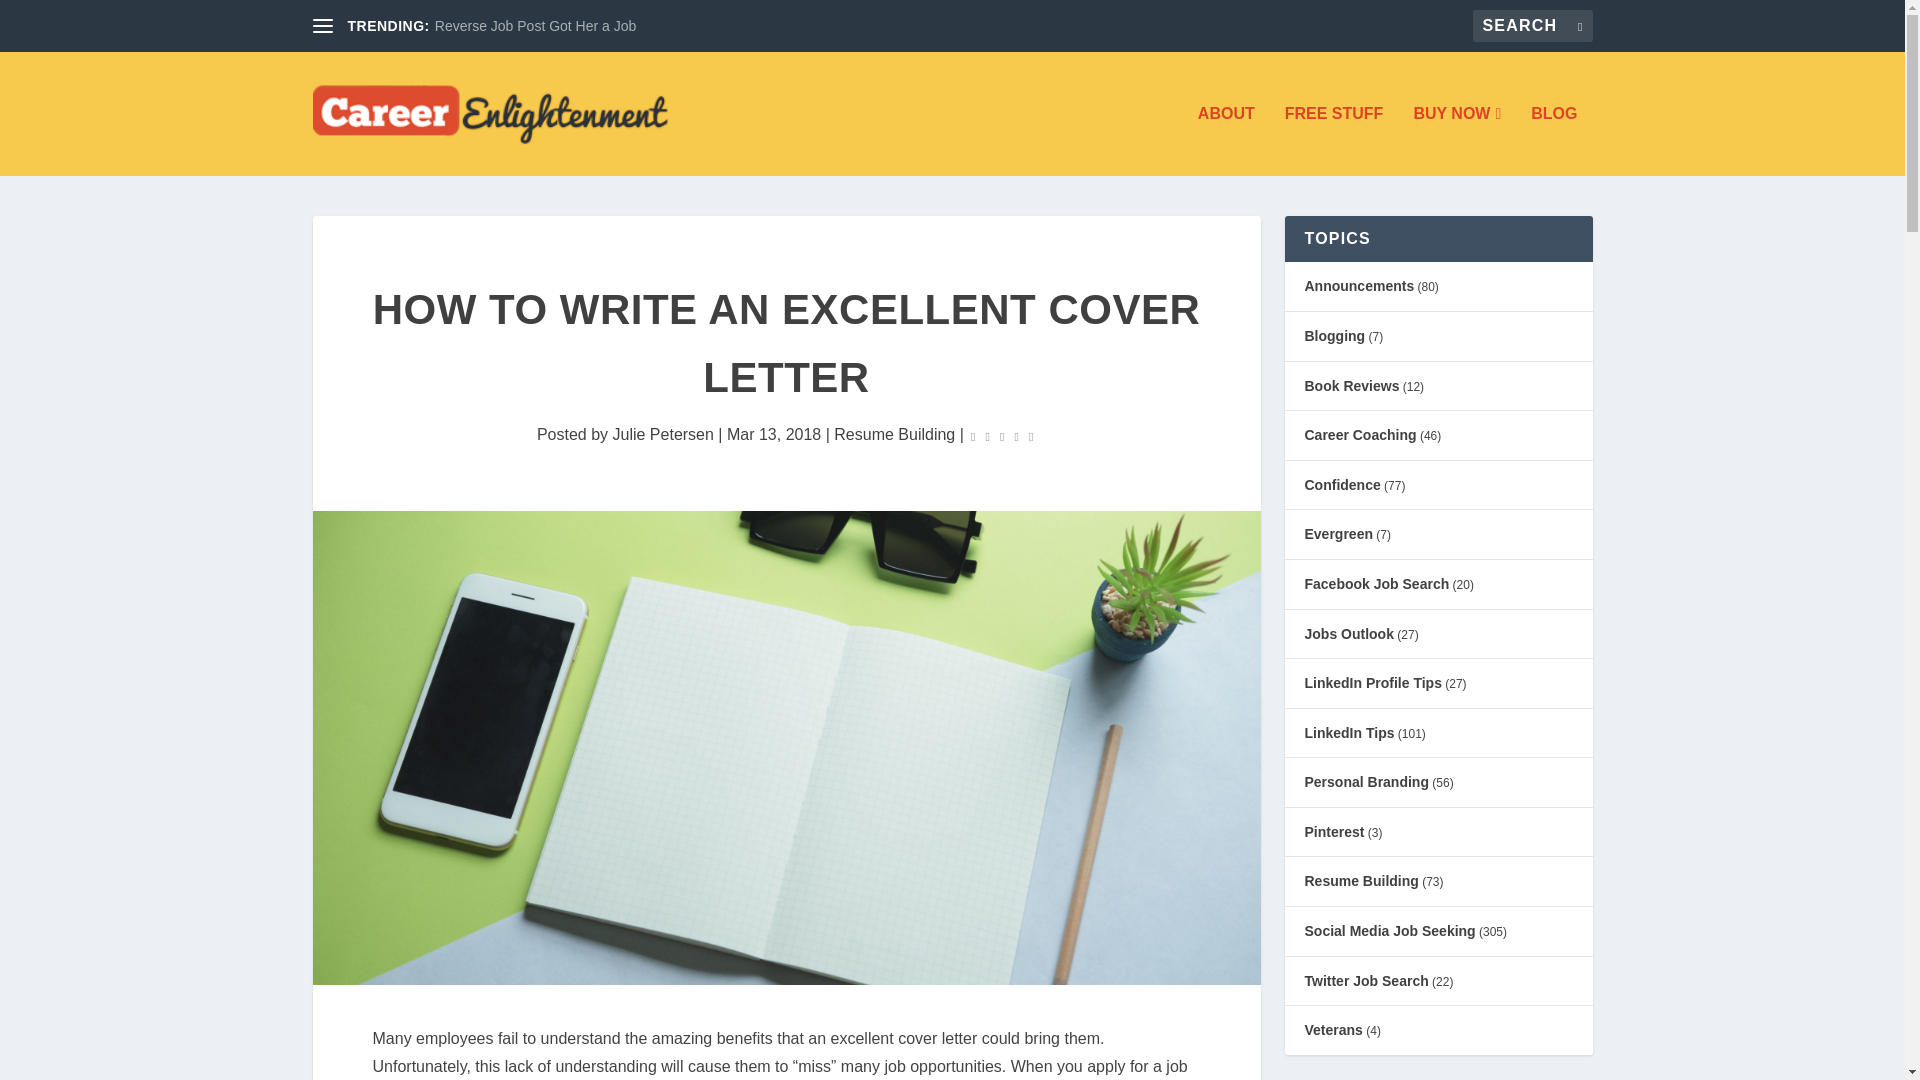  I want to click on Rating: 0.00, so click(1002, 436).